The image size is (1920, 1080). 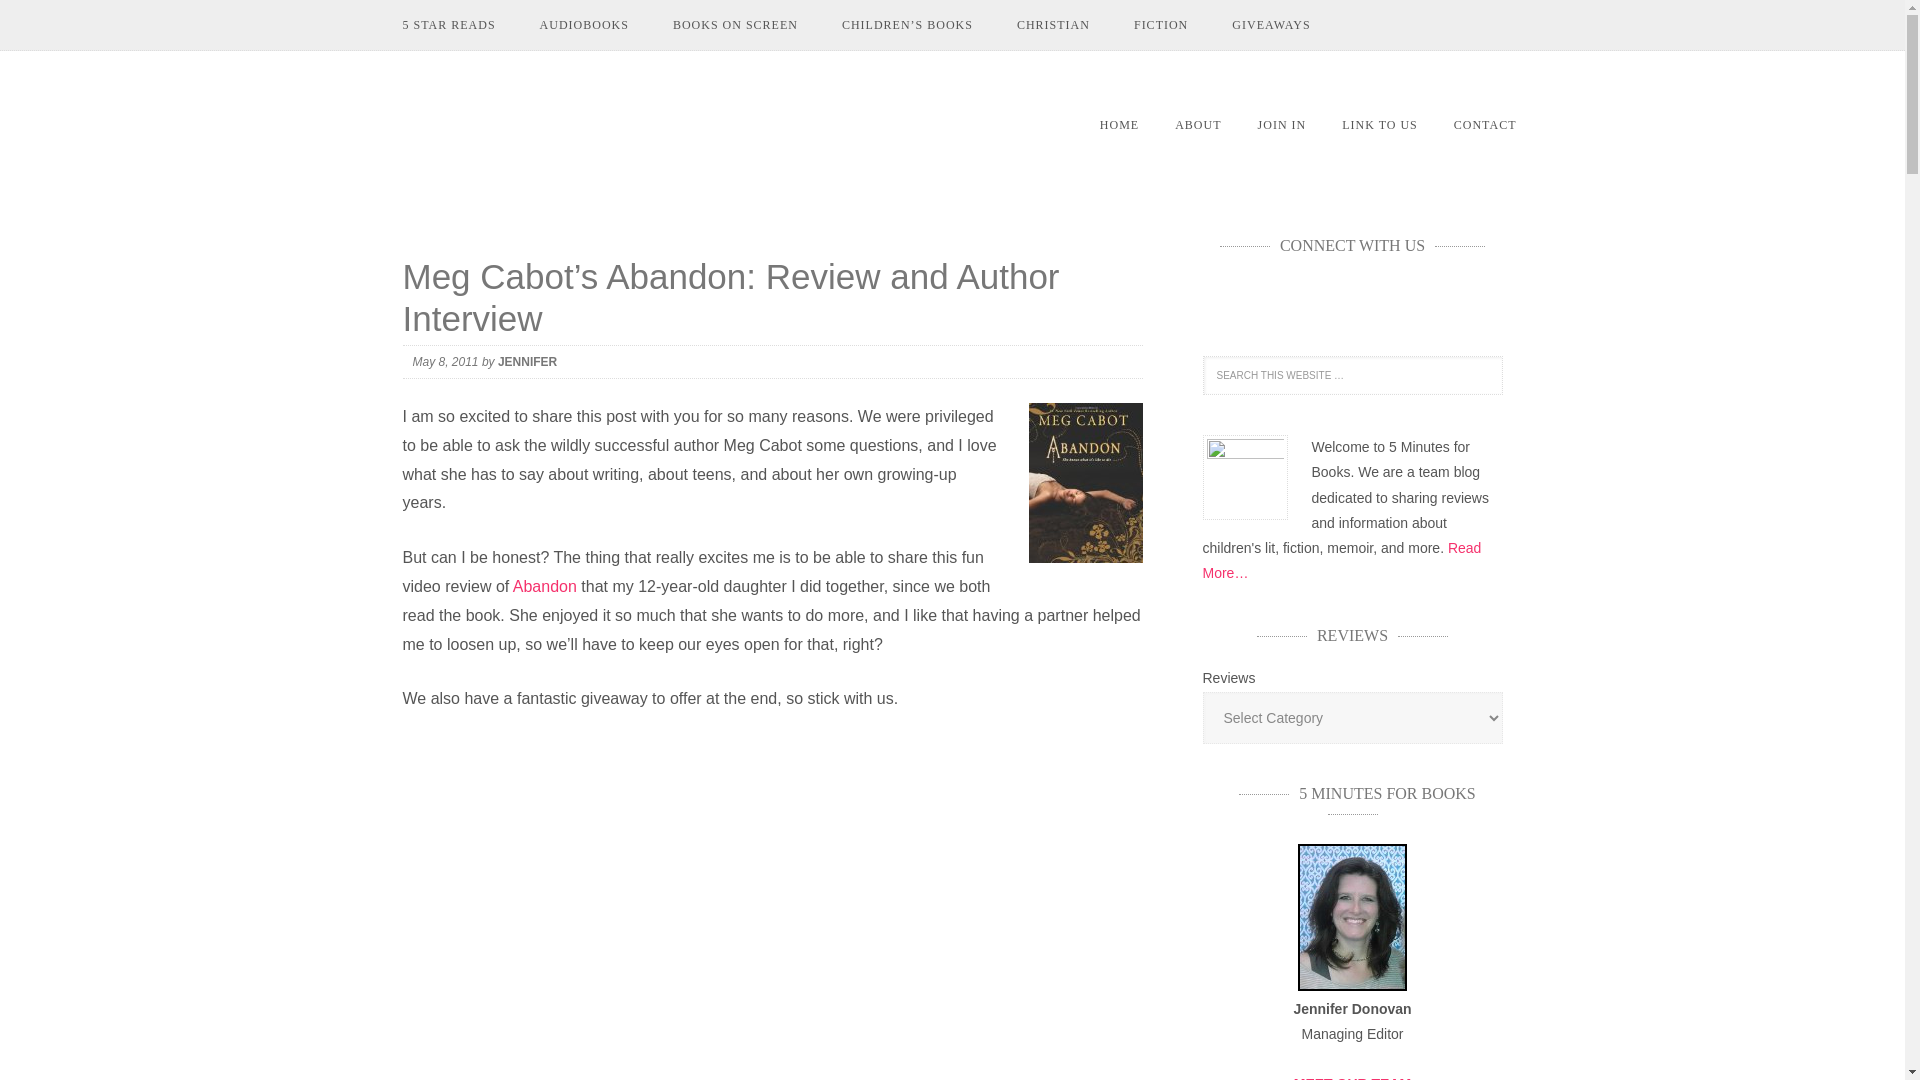 I want to click on AUDIOBOOKS, so click(x=584, y=24).